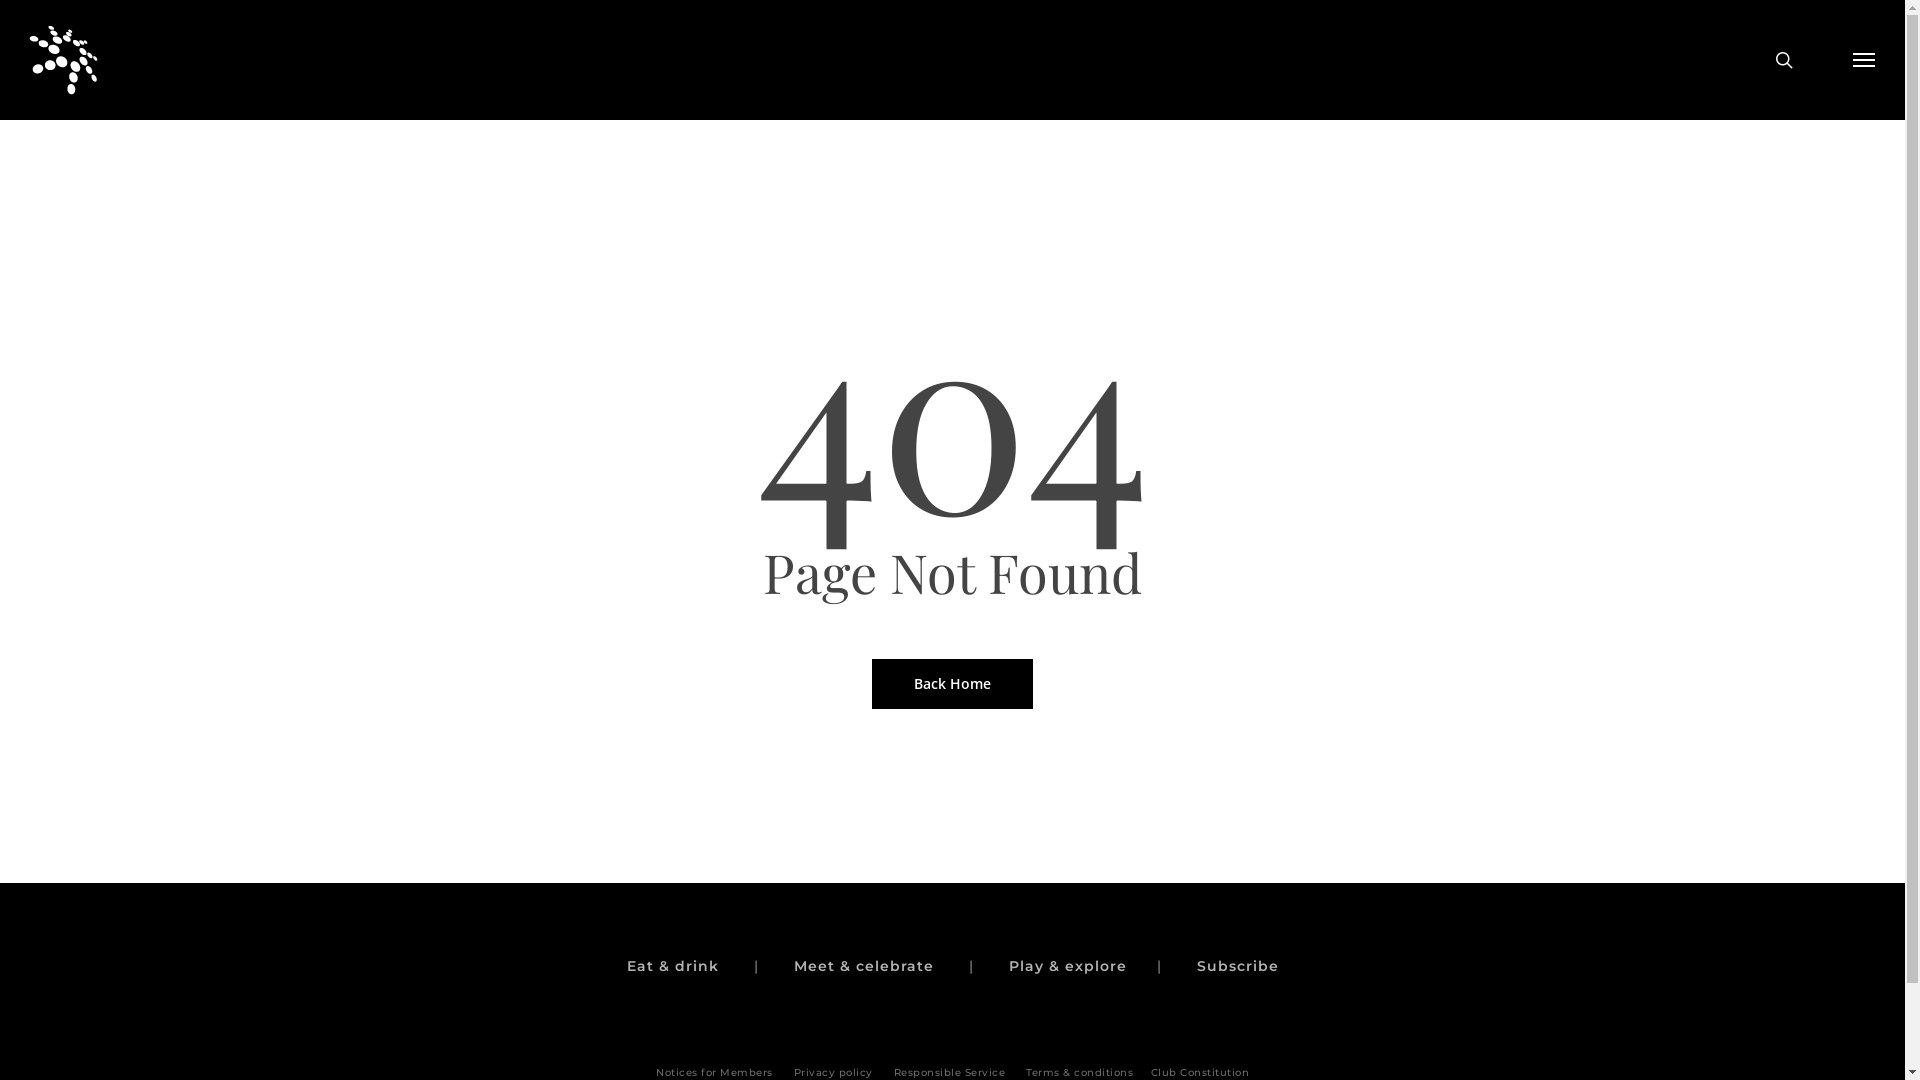  Describe the element at coordinates (1200, 1072) in the screenshot. I see `Club Constitution` at that location.